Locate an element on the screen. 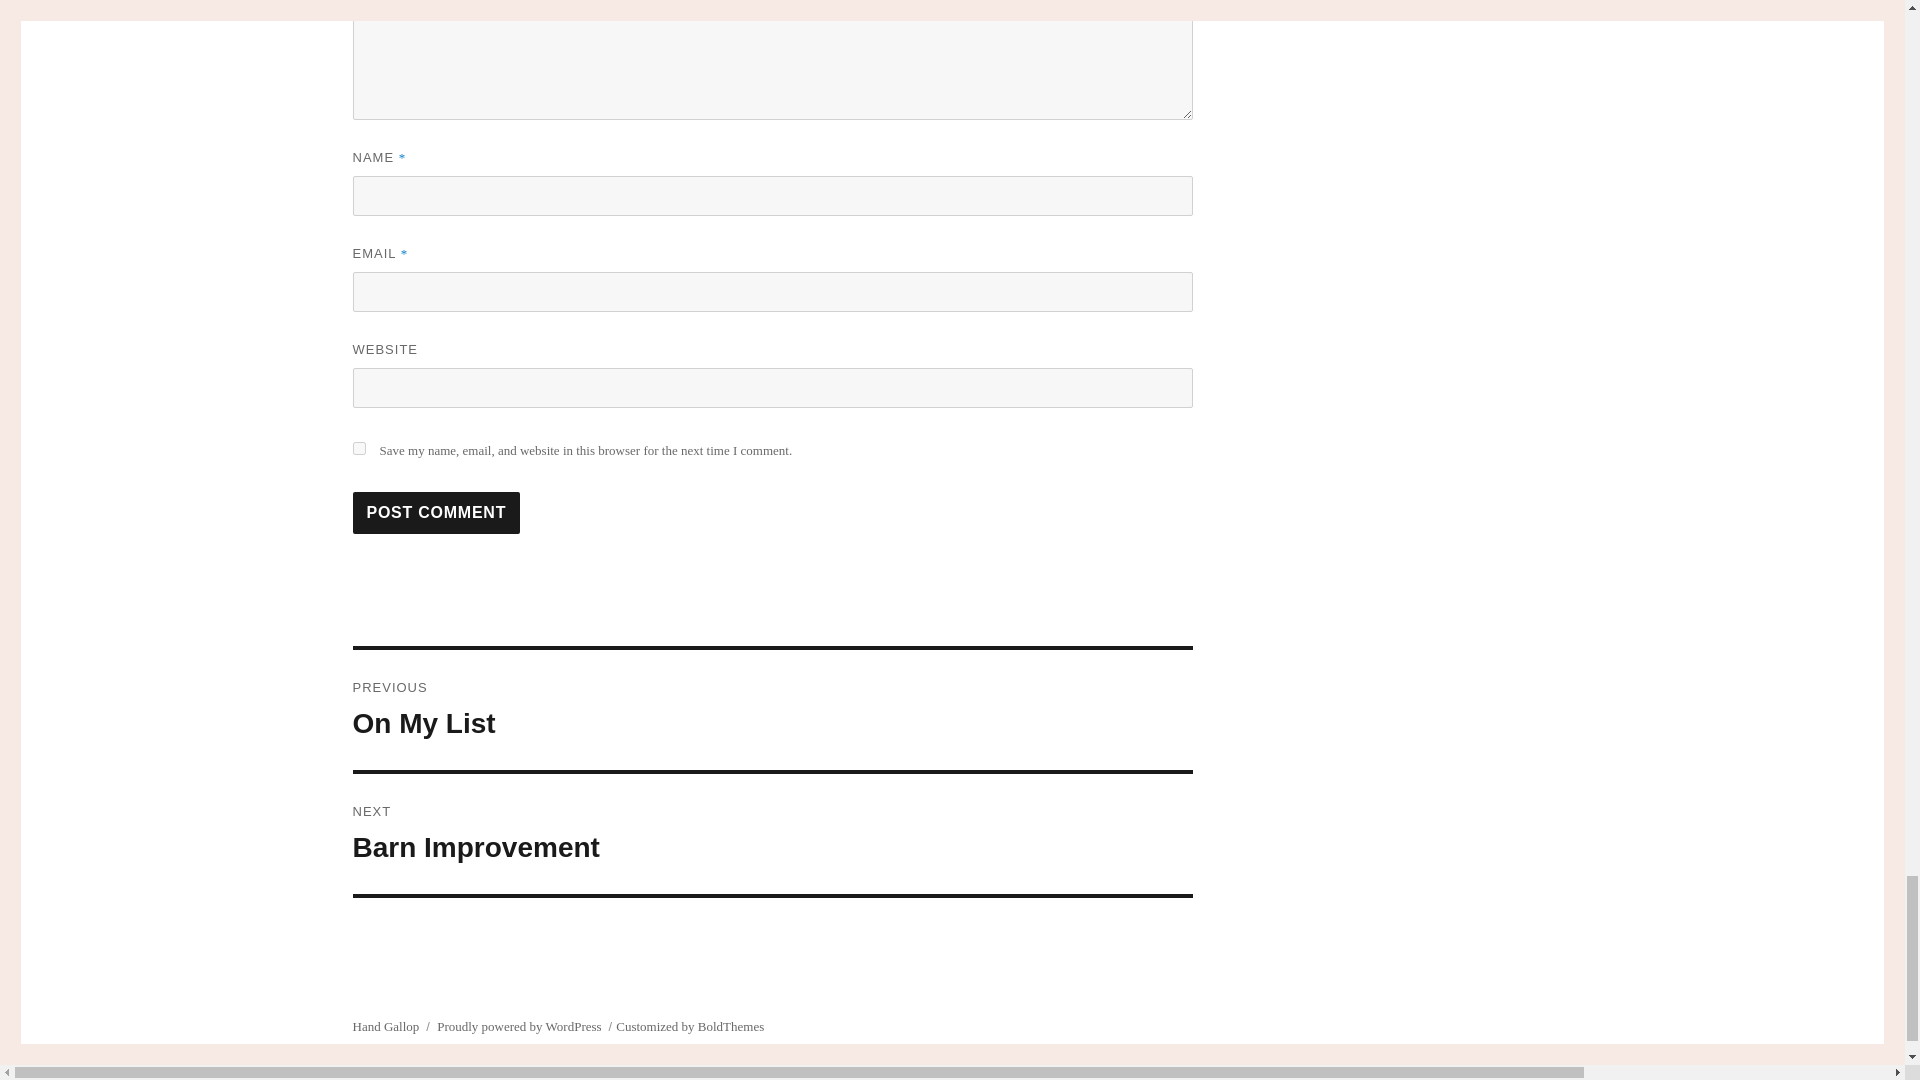  Post Comment is located at coordinates (772, 710).